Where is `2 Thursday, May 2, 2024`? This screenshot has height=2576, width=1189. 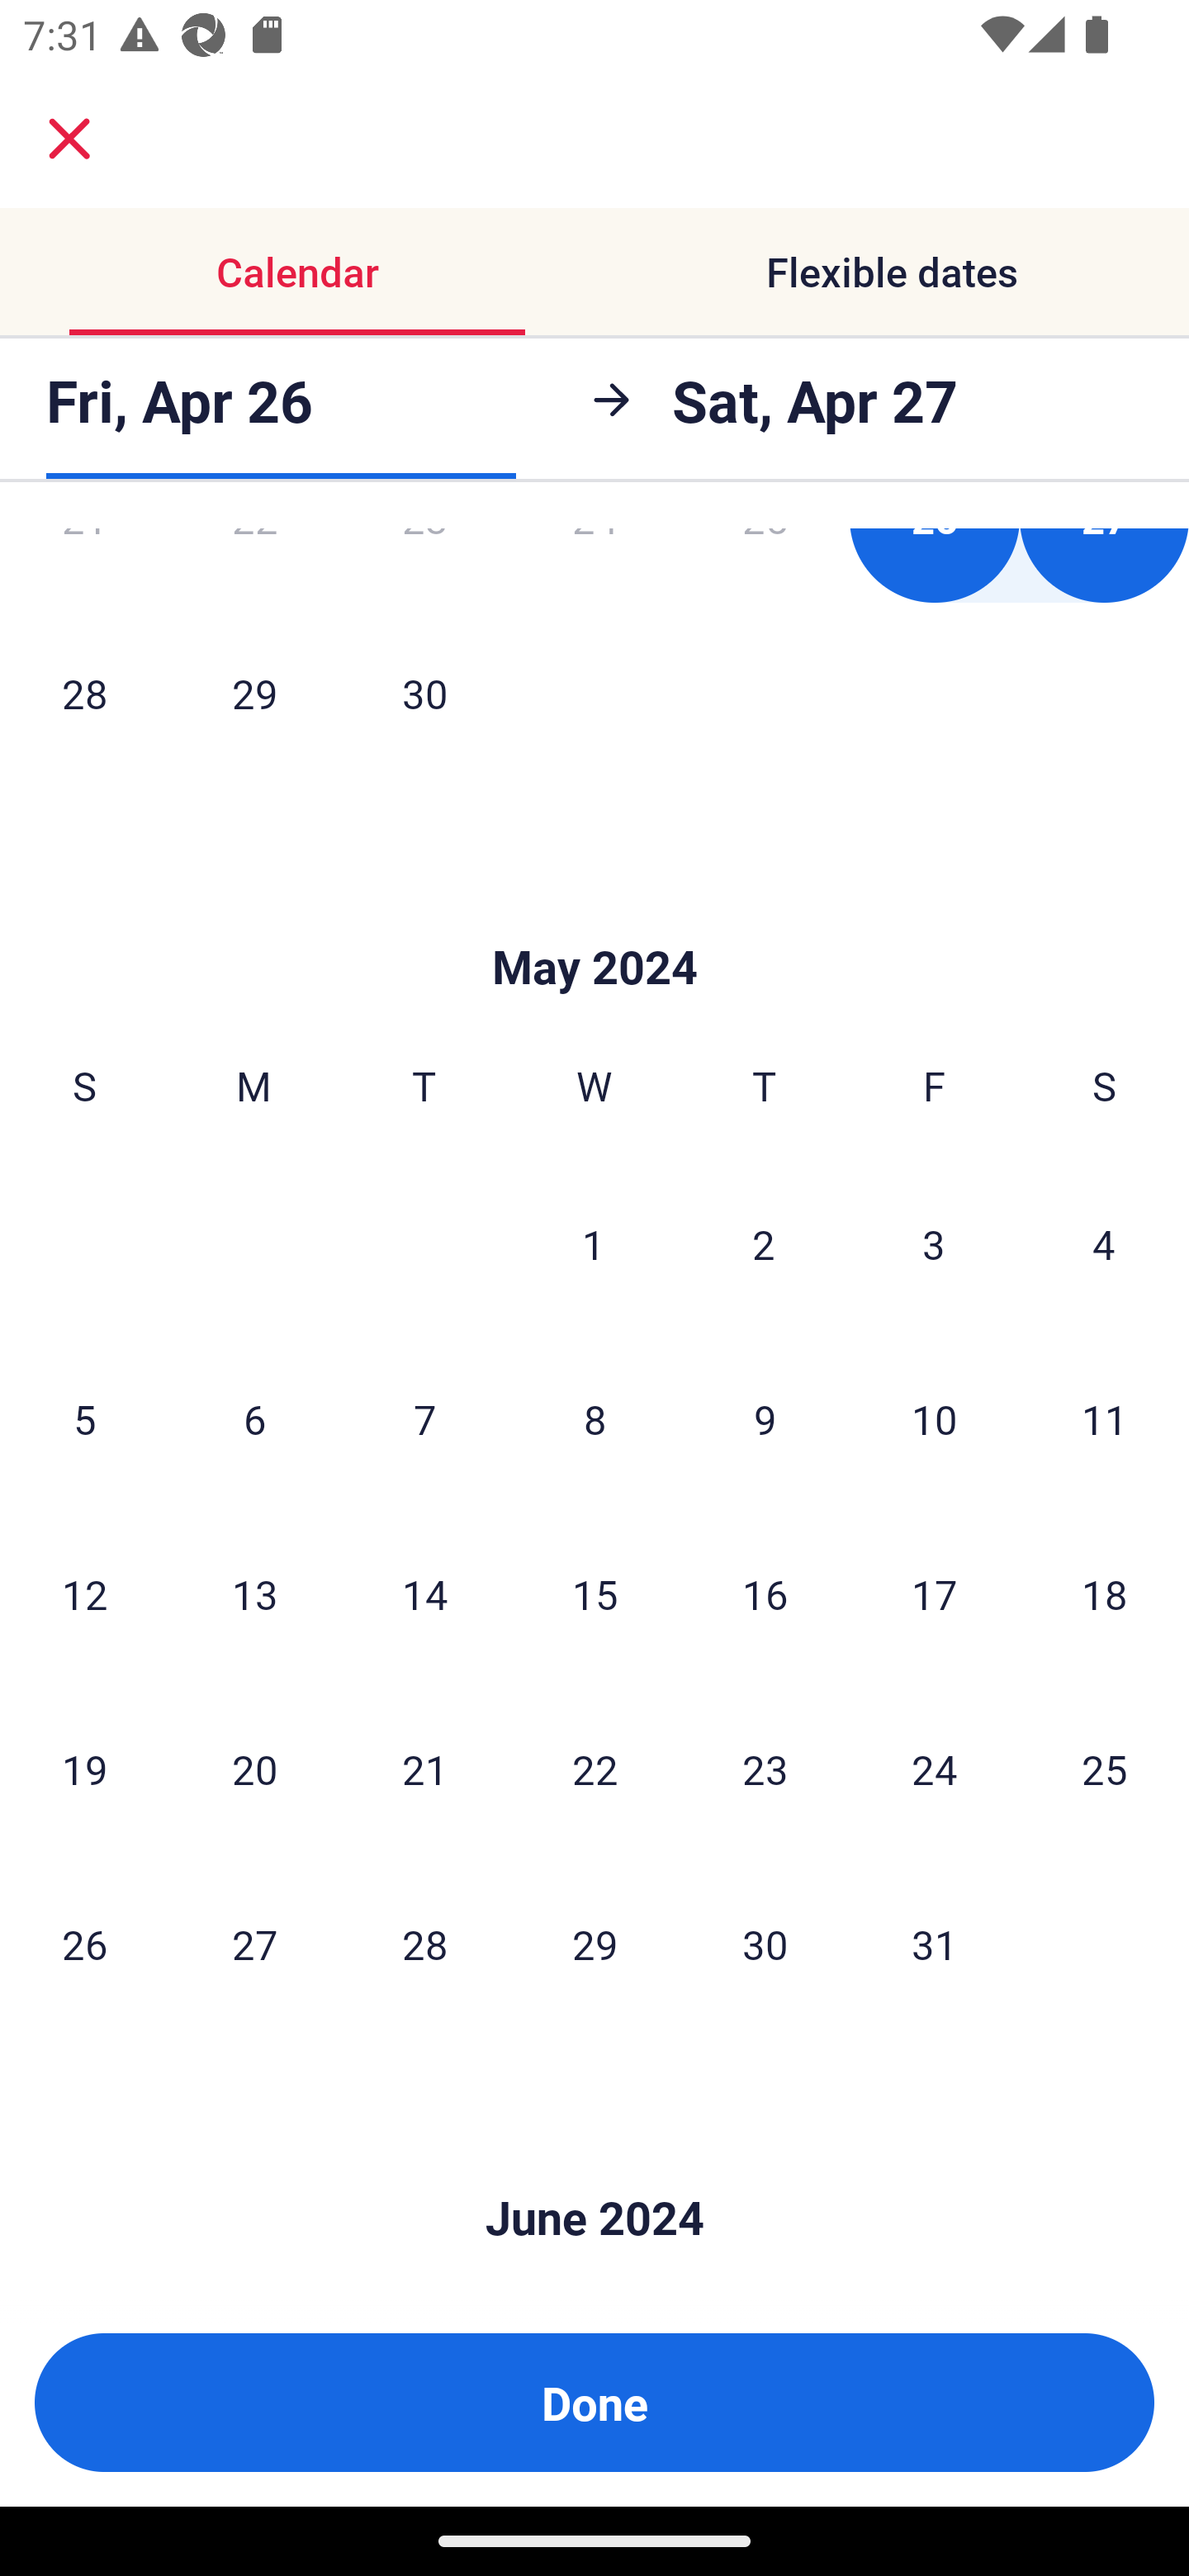
2 Thursday, May 2, 2024 is located at coordinates (764, 1243).